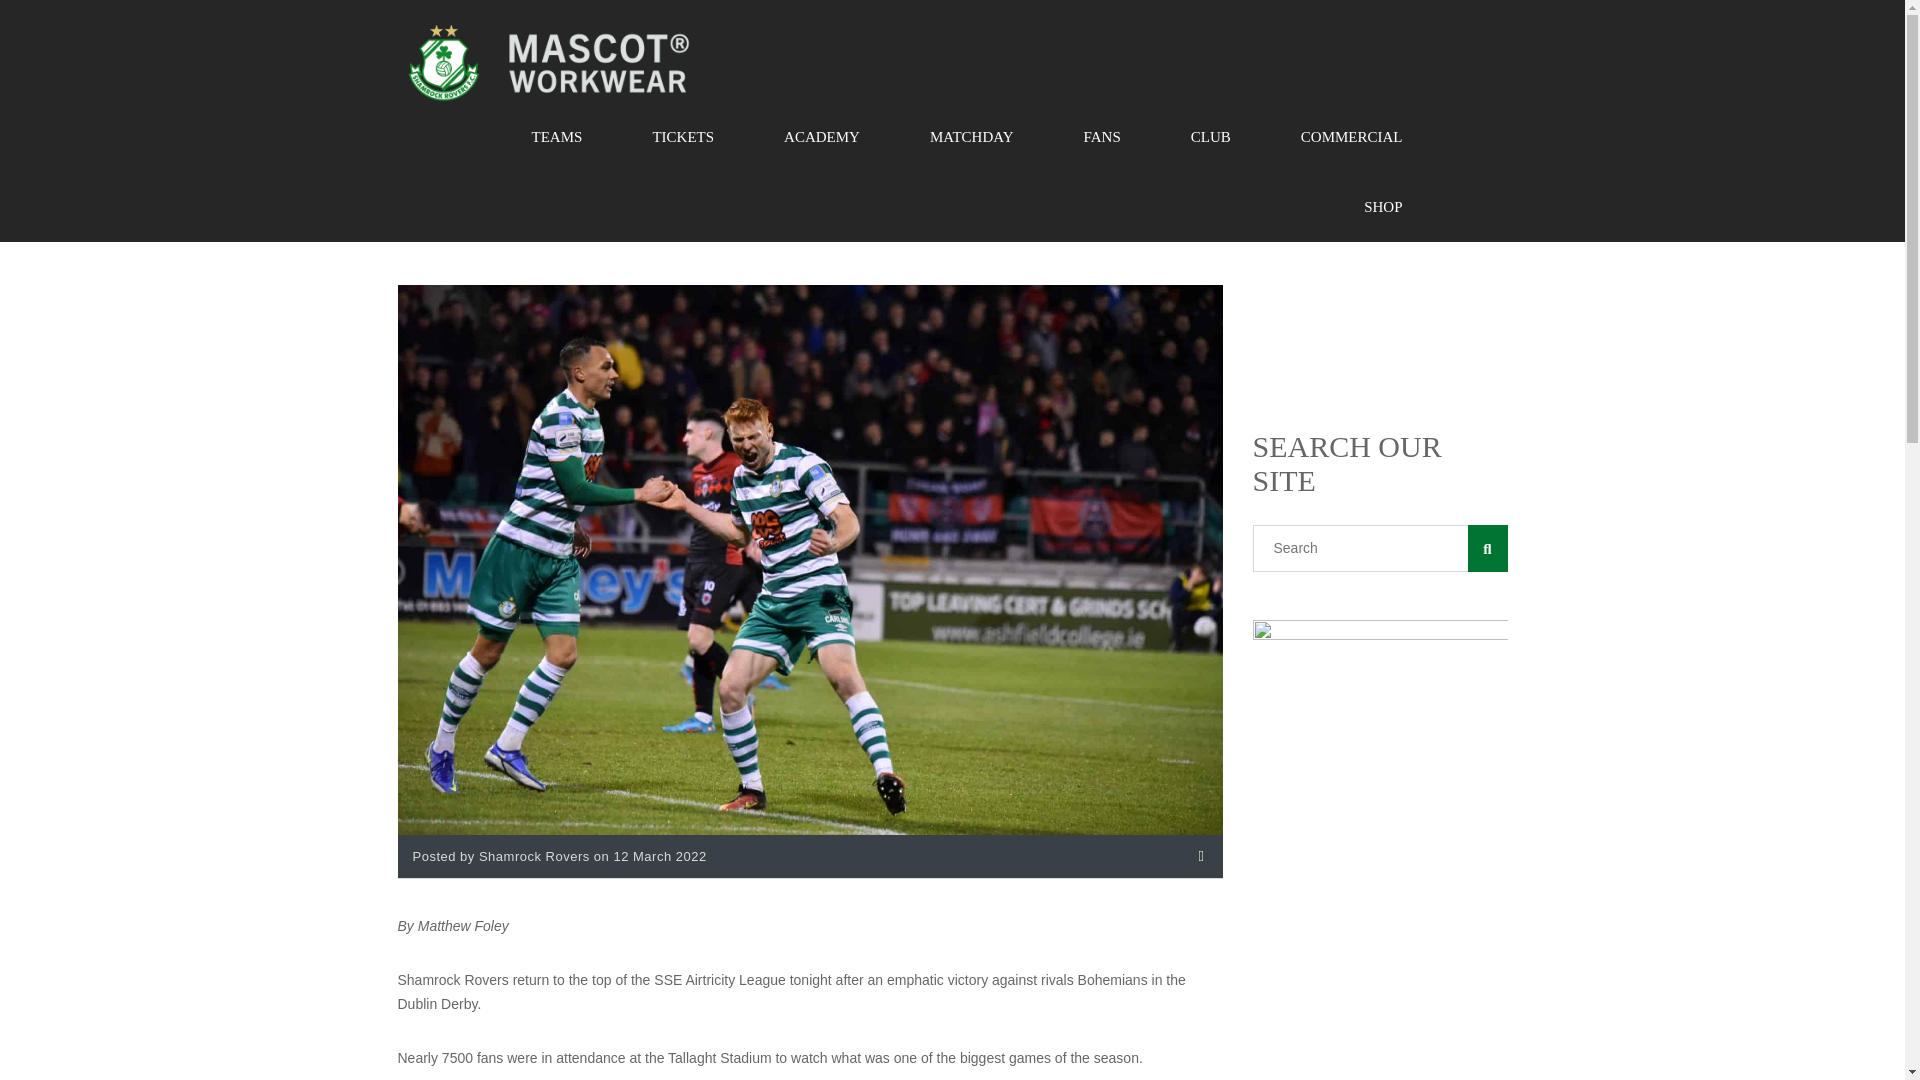 This screenshot has height=1080, width=1920. Describe the element at coordinates (821, 136) in the screenshot. I see `ACADEMY` at that location.